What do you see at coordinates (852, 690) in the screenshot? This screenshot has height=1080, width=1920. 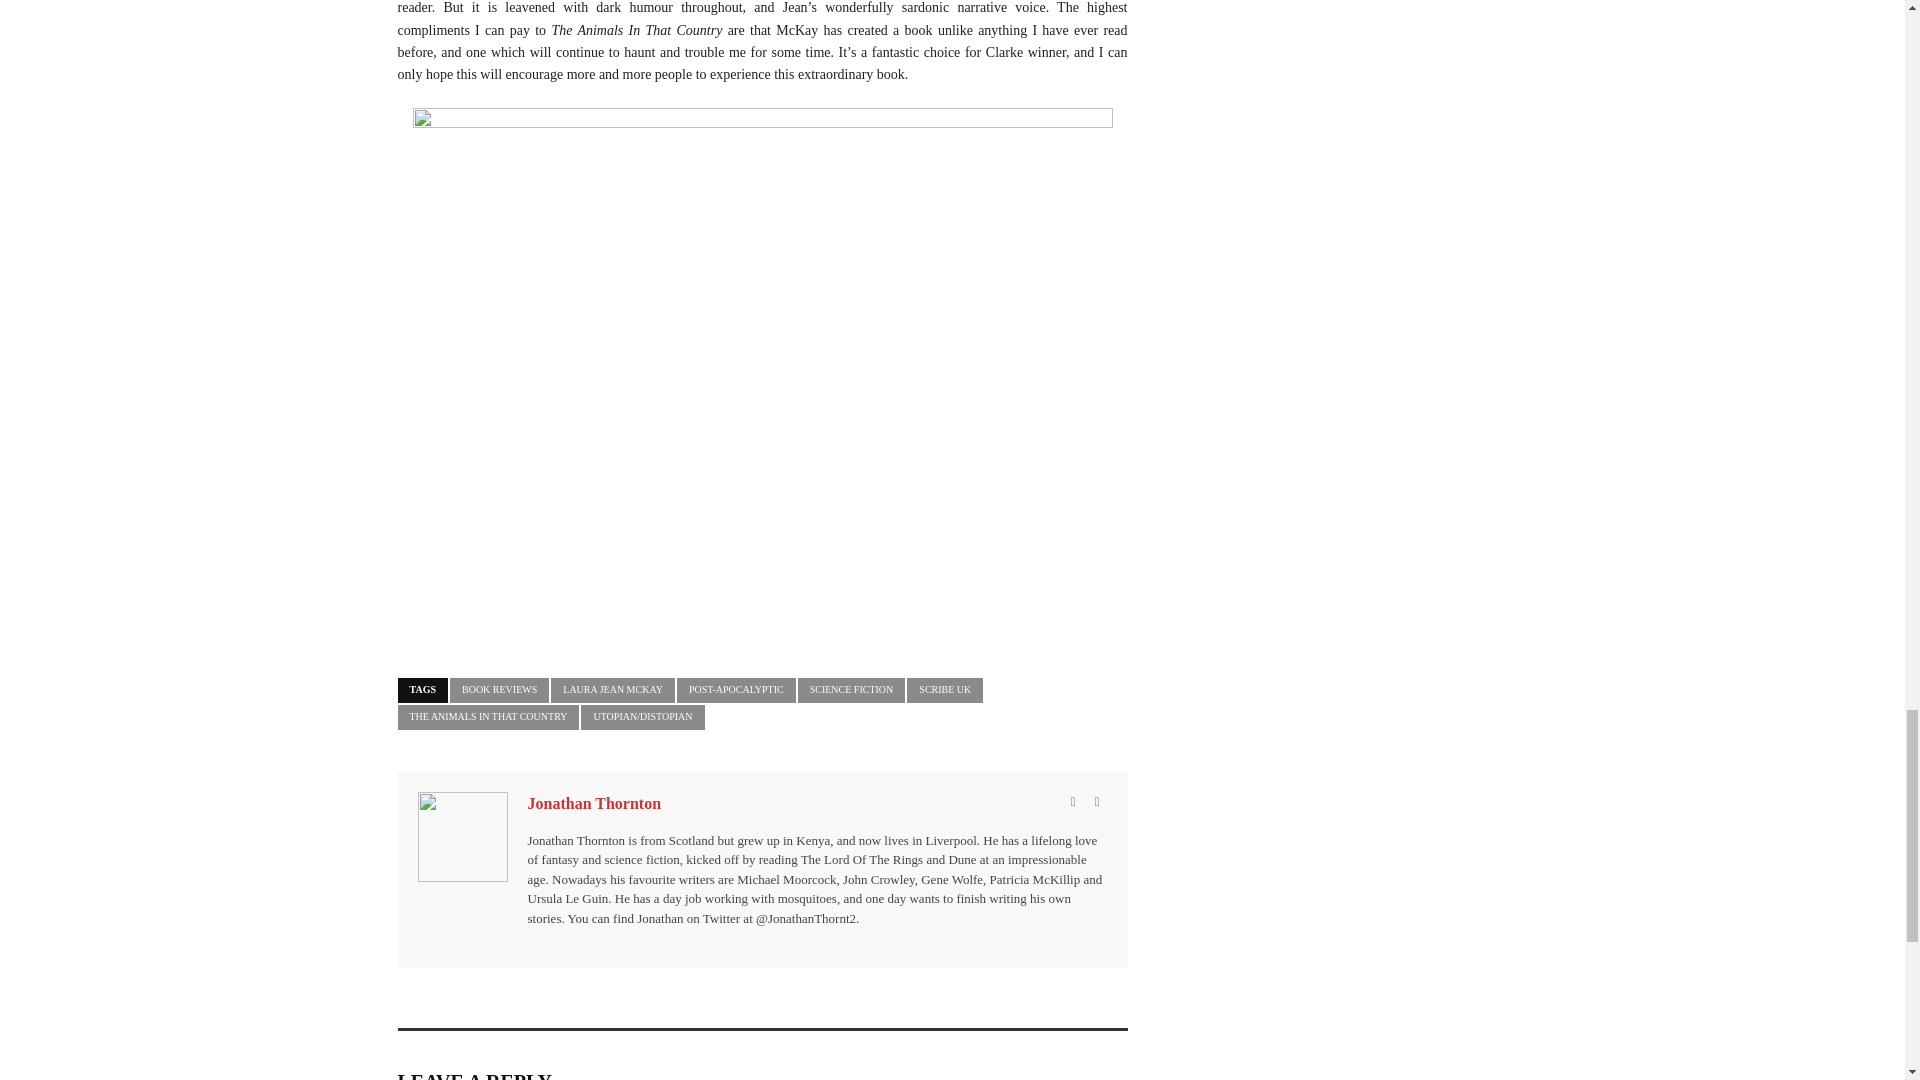 I see `View all posts tagged Science Fiction` at bounding box center [852, 690].